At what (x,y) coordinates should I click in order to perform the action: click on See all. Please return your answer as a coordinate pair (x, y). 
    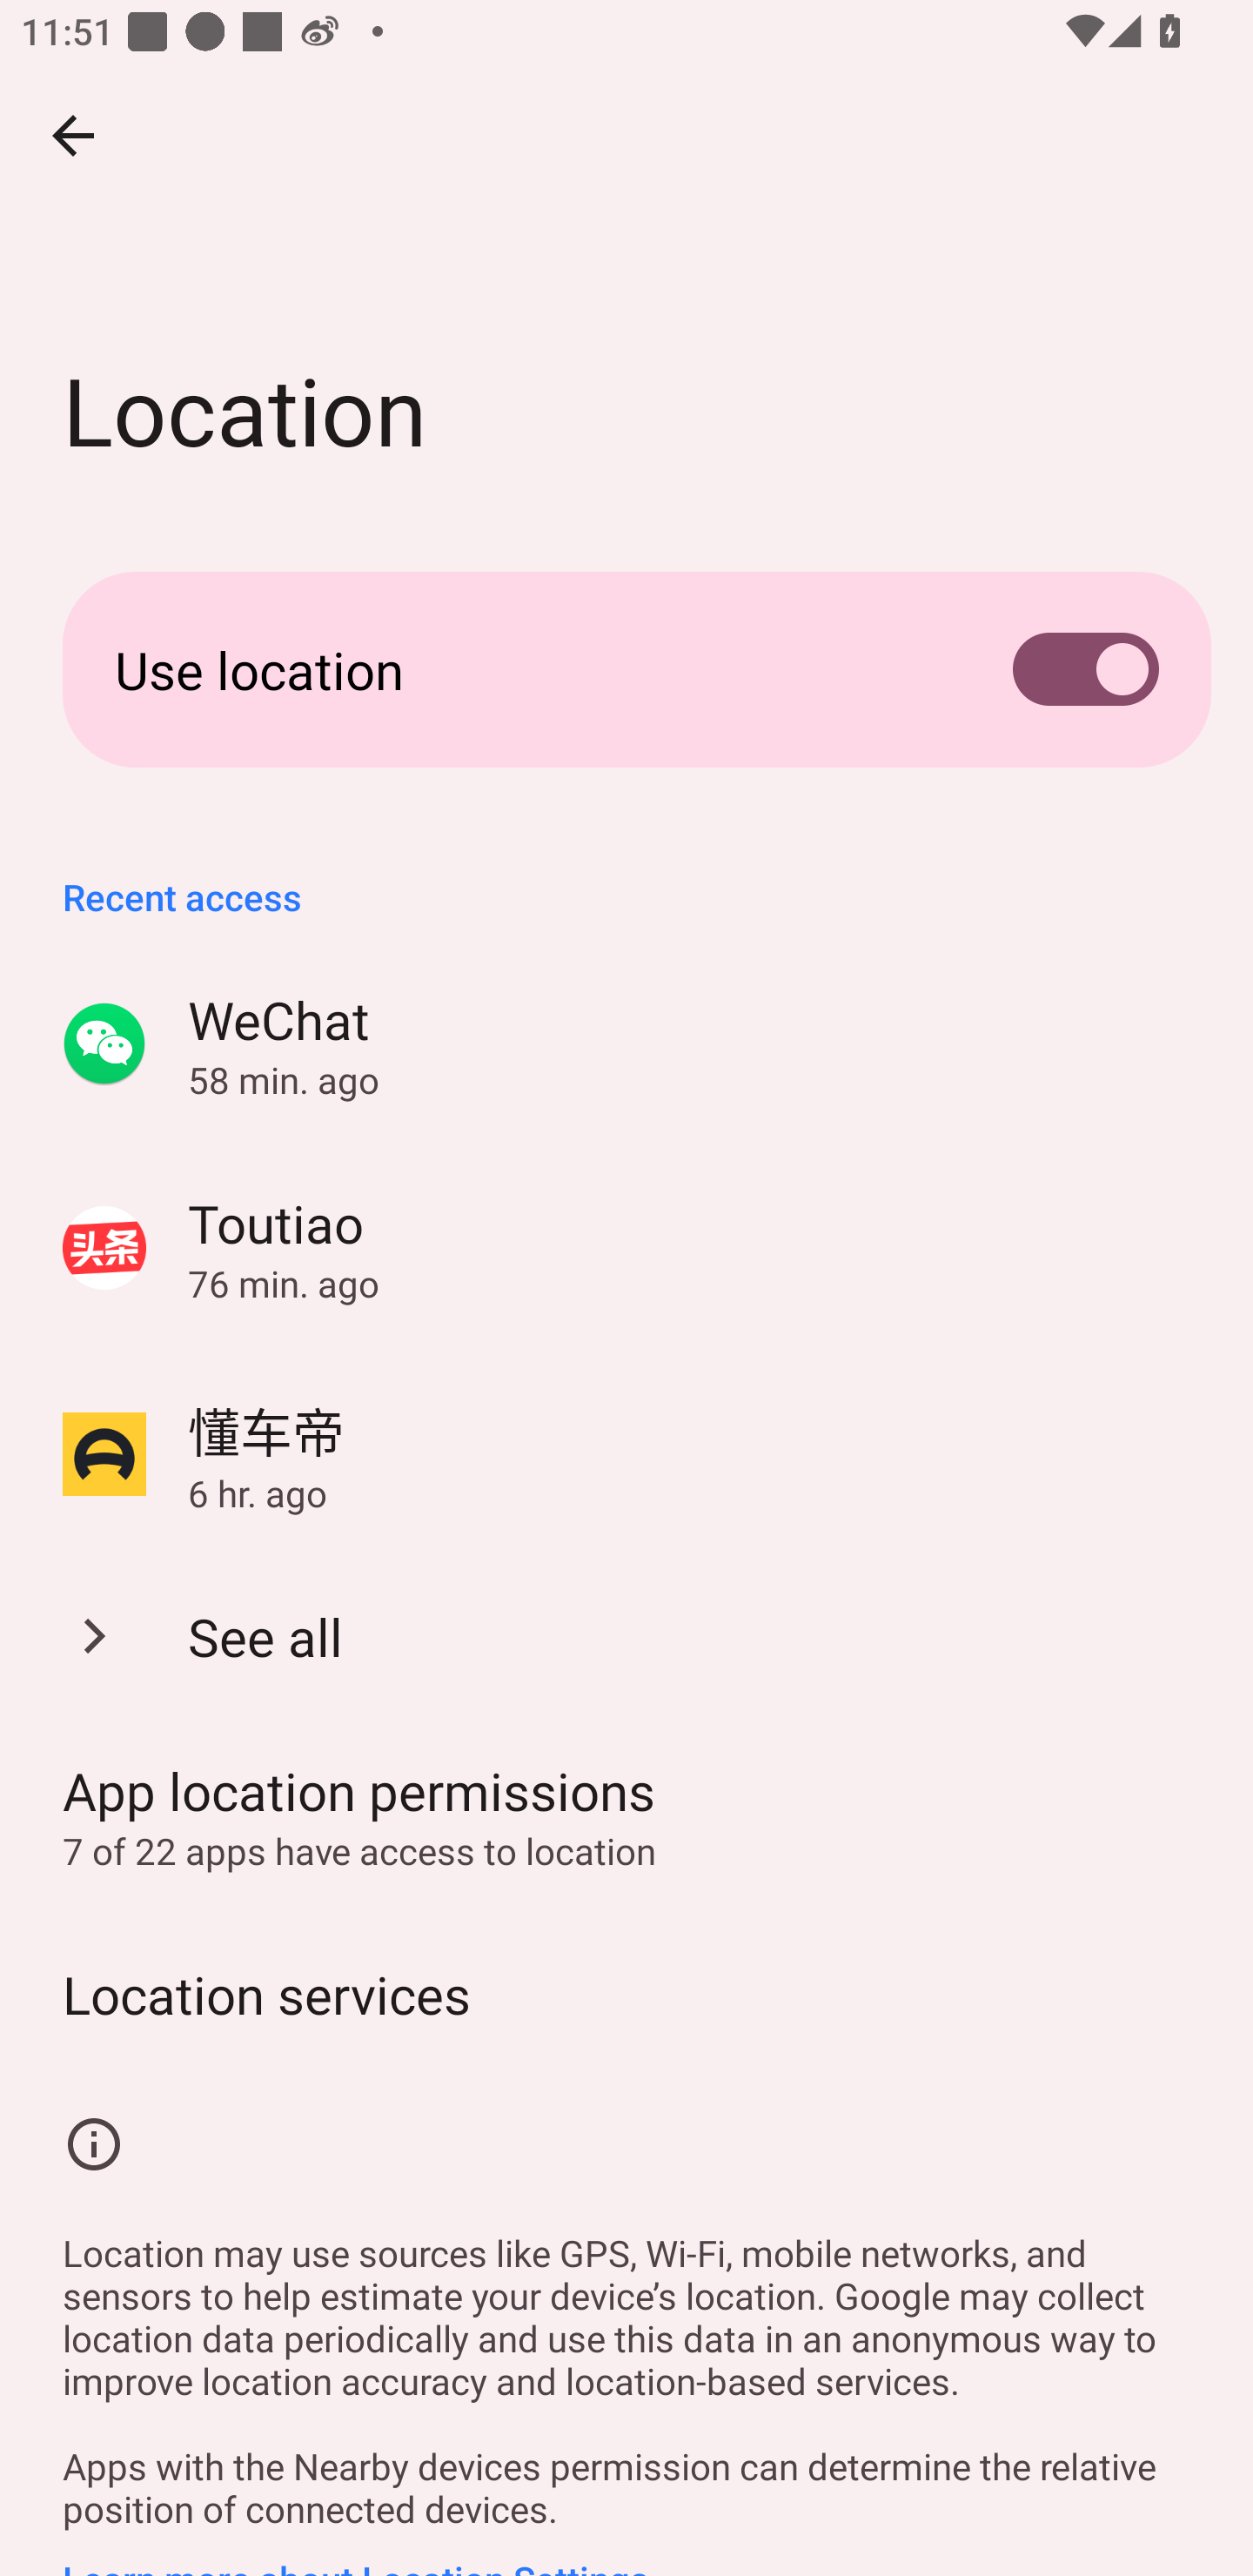
    Looking at the image, I should click on (626, 1635).